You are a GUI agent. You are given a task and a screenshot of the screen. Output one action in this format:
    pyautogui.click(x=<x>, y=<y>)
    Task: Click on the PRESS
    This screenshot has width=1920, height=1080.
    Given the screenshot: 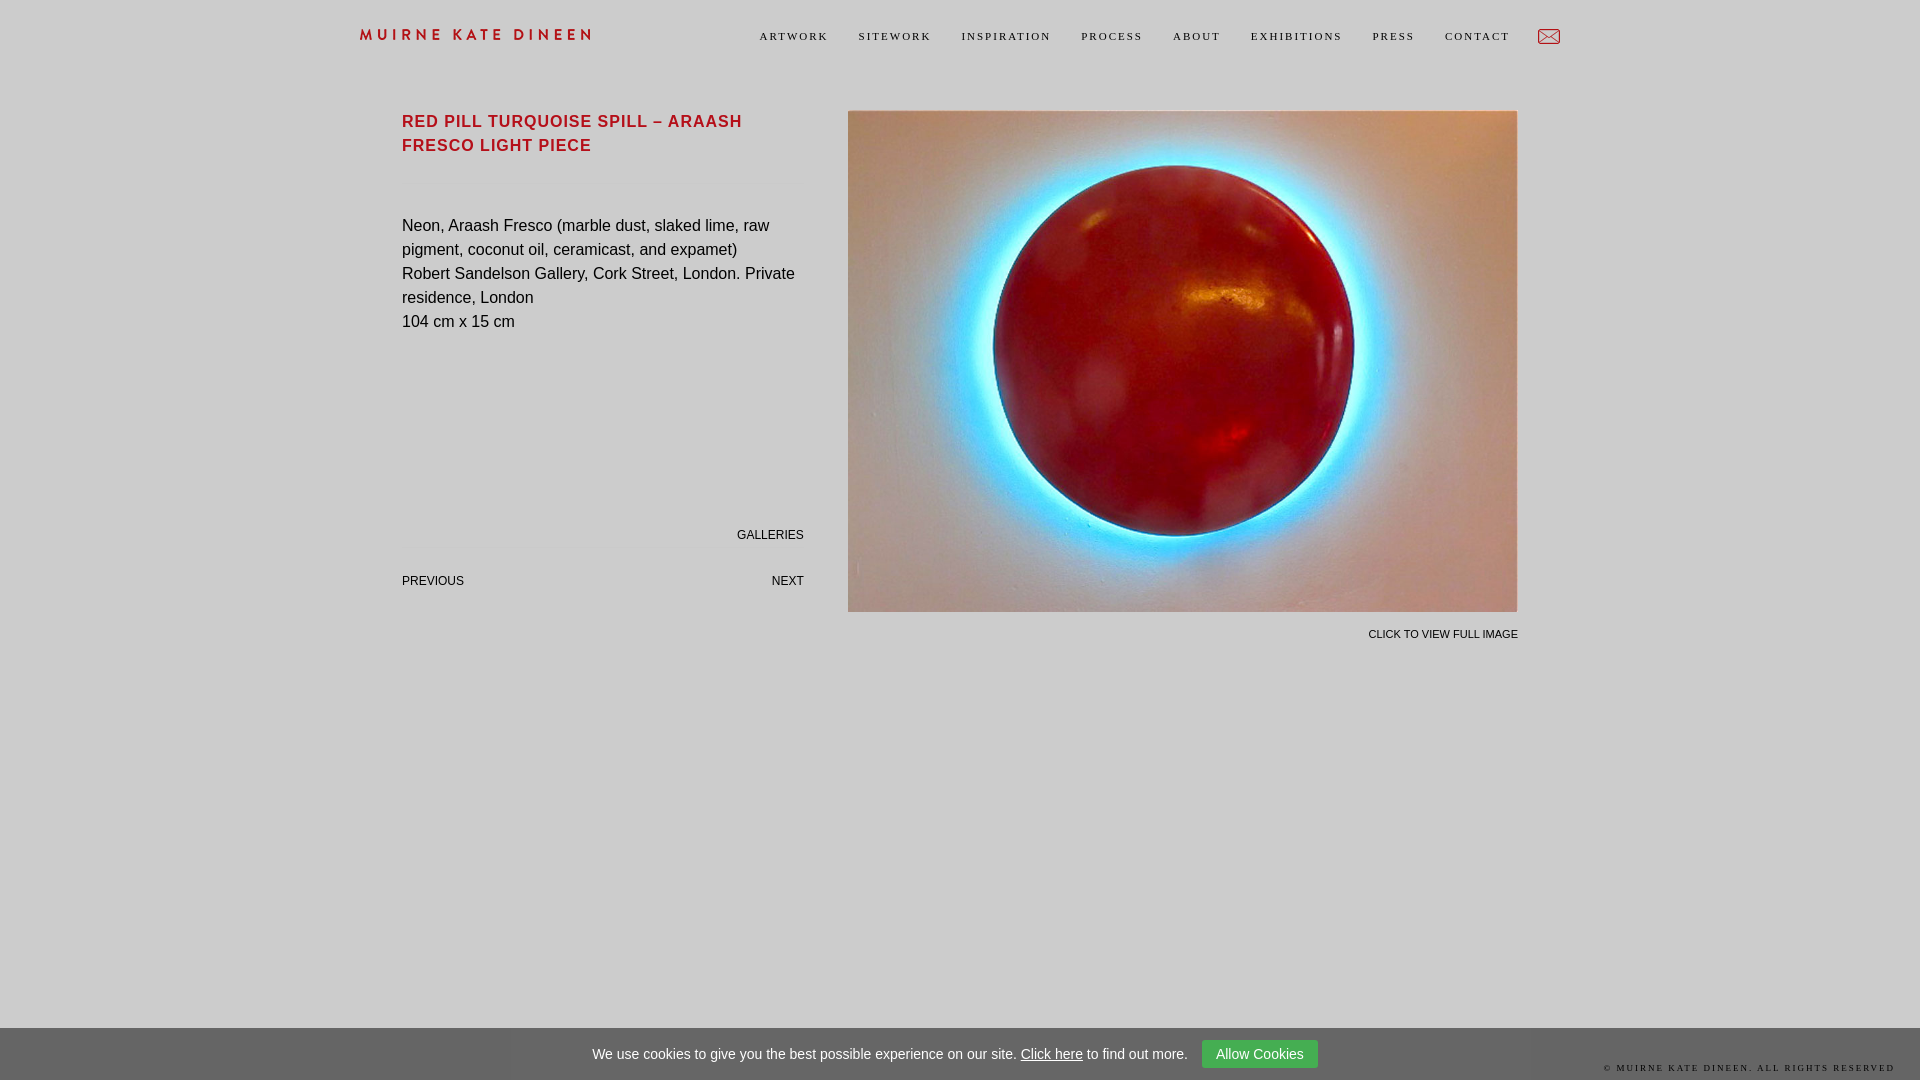 What is the action you would take?
    pyautogui.click(x=1394, y=36)
    